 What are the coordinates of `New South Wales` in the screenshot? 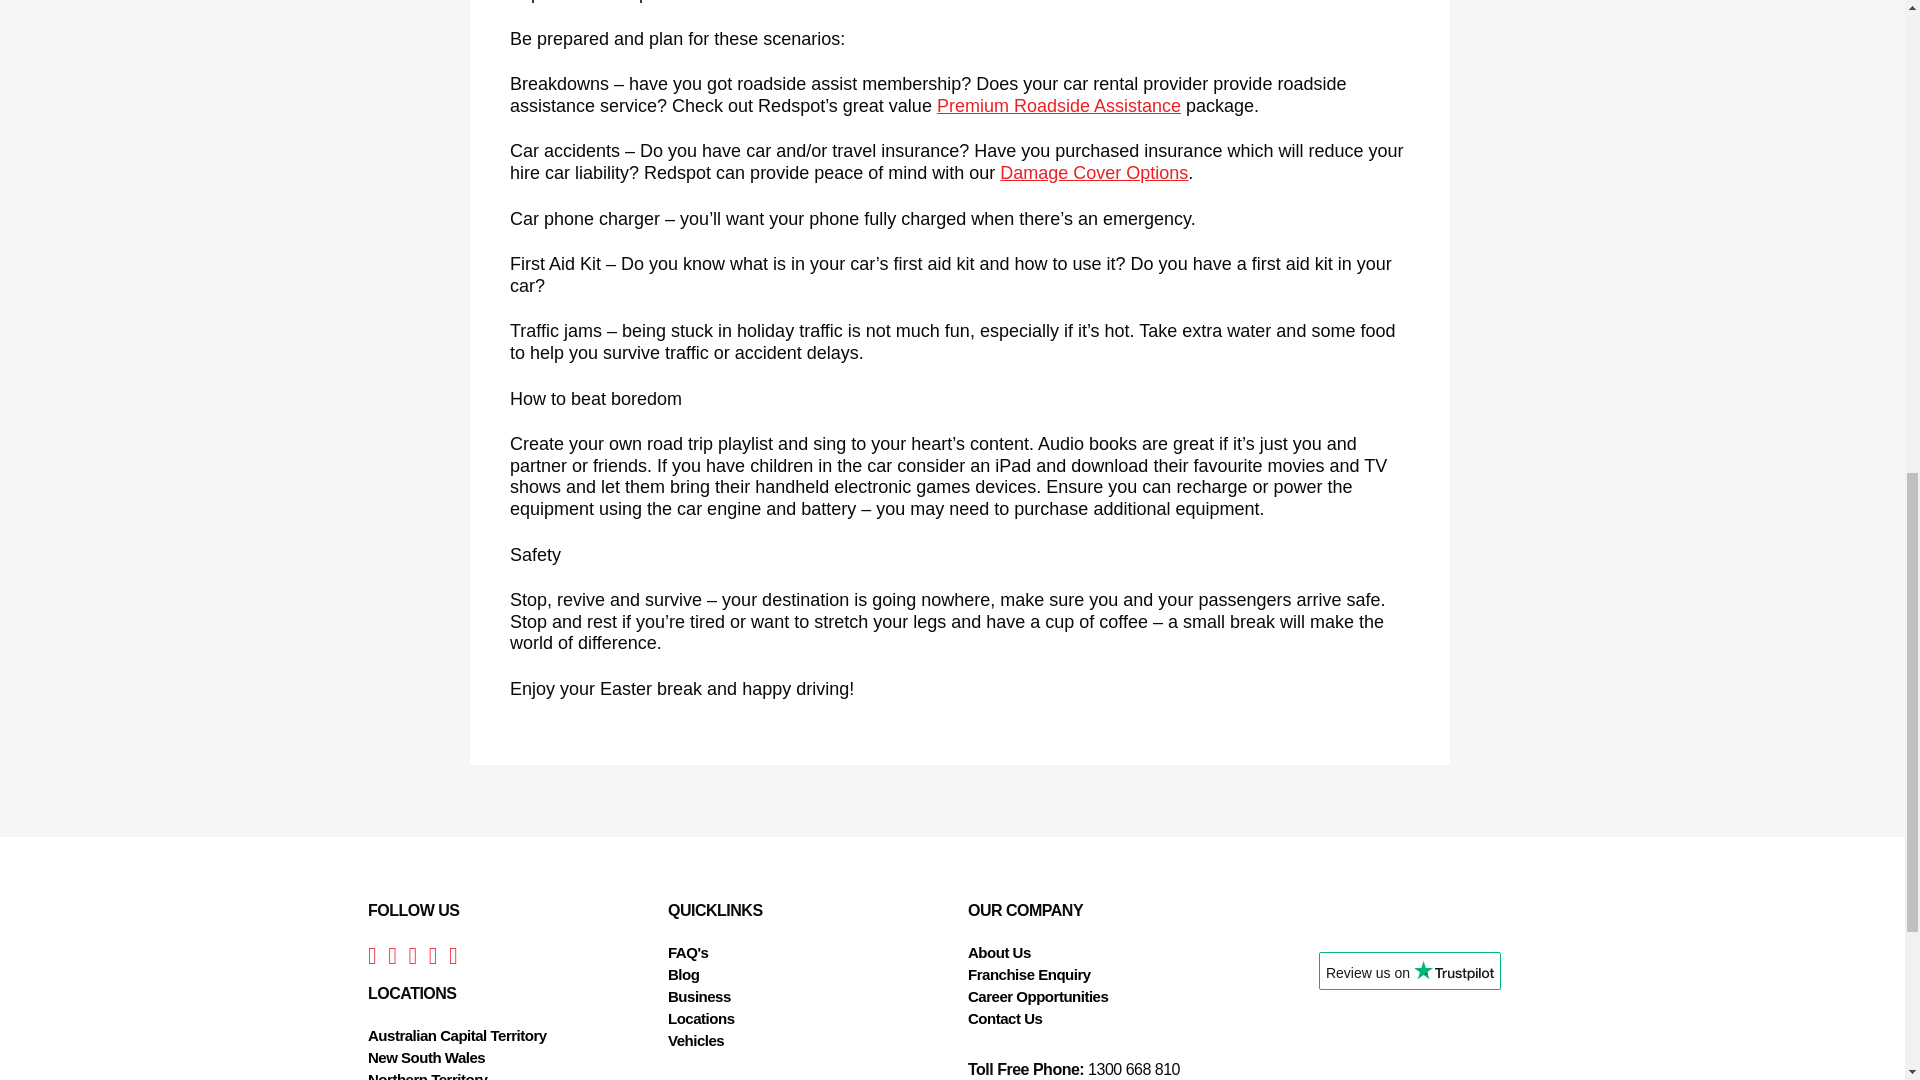 It's located at (426, 1056).